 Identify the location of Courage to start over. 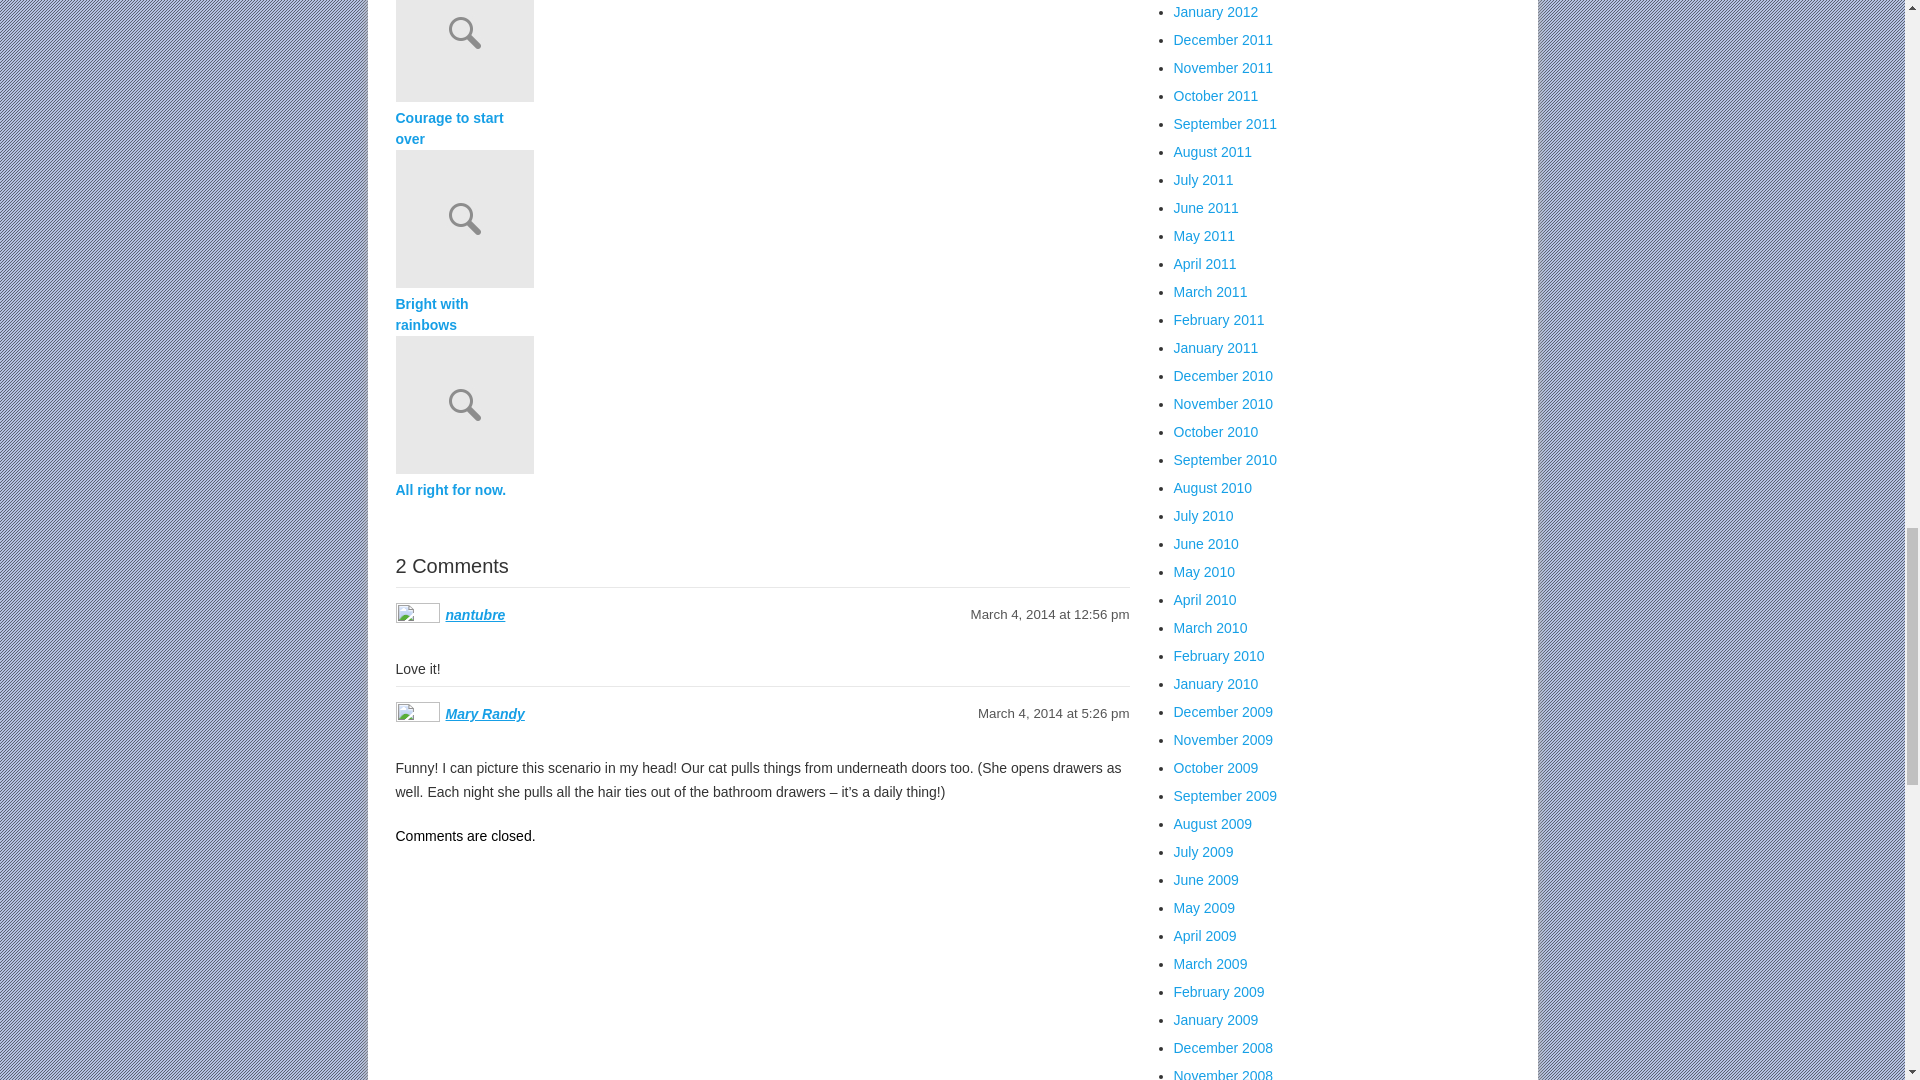
(464, 129).